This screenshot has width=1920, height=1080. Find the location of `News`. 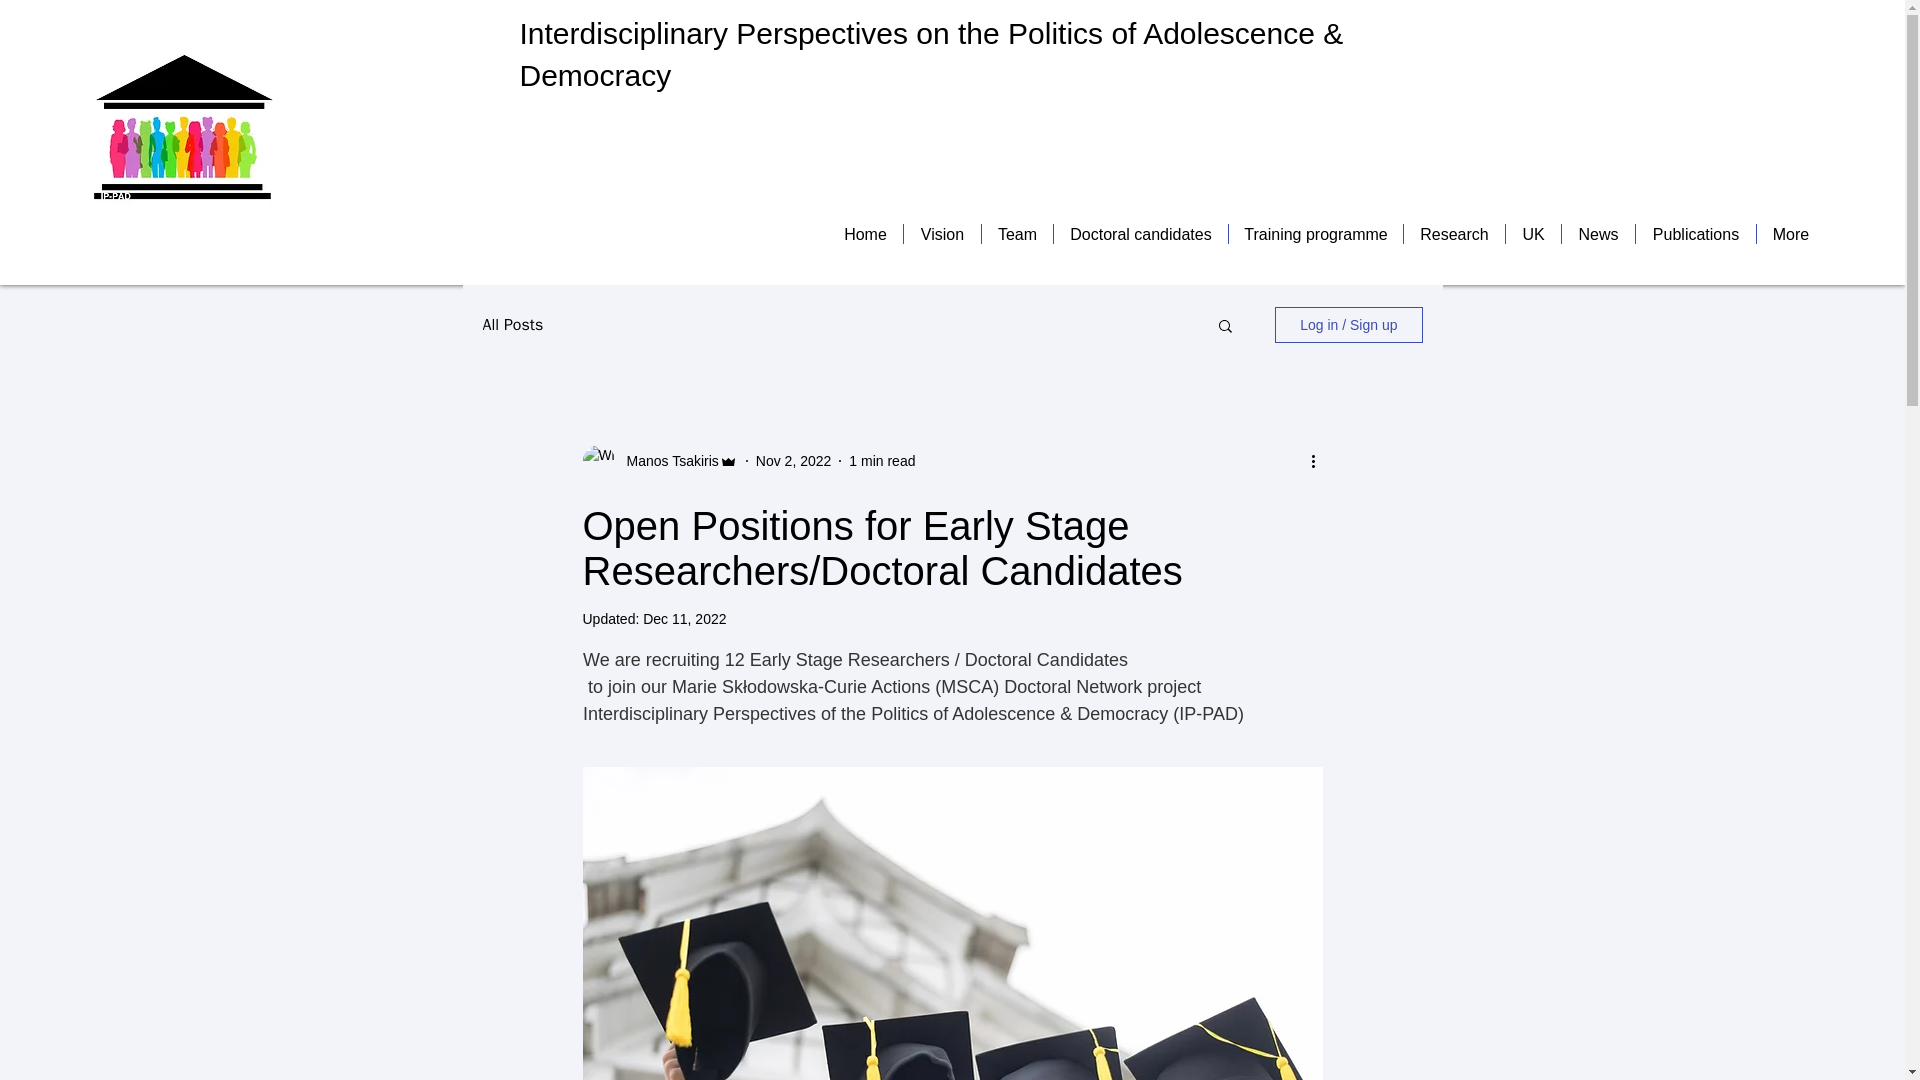

News is located at coordinates (1598, 234).